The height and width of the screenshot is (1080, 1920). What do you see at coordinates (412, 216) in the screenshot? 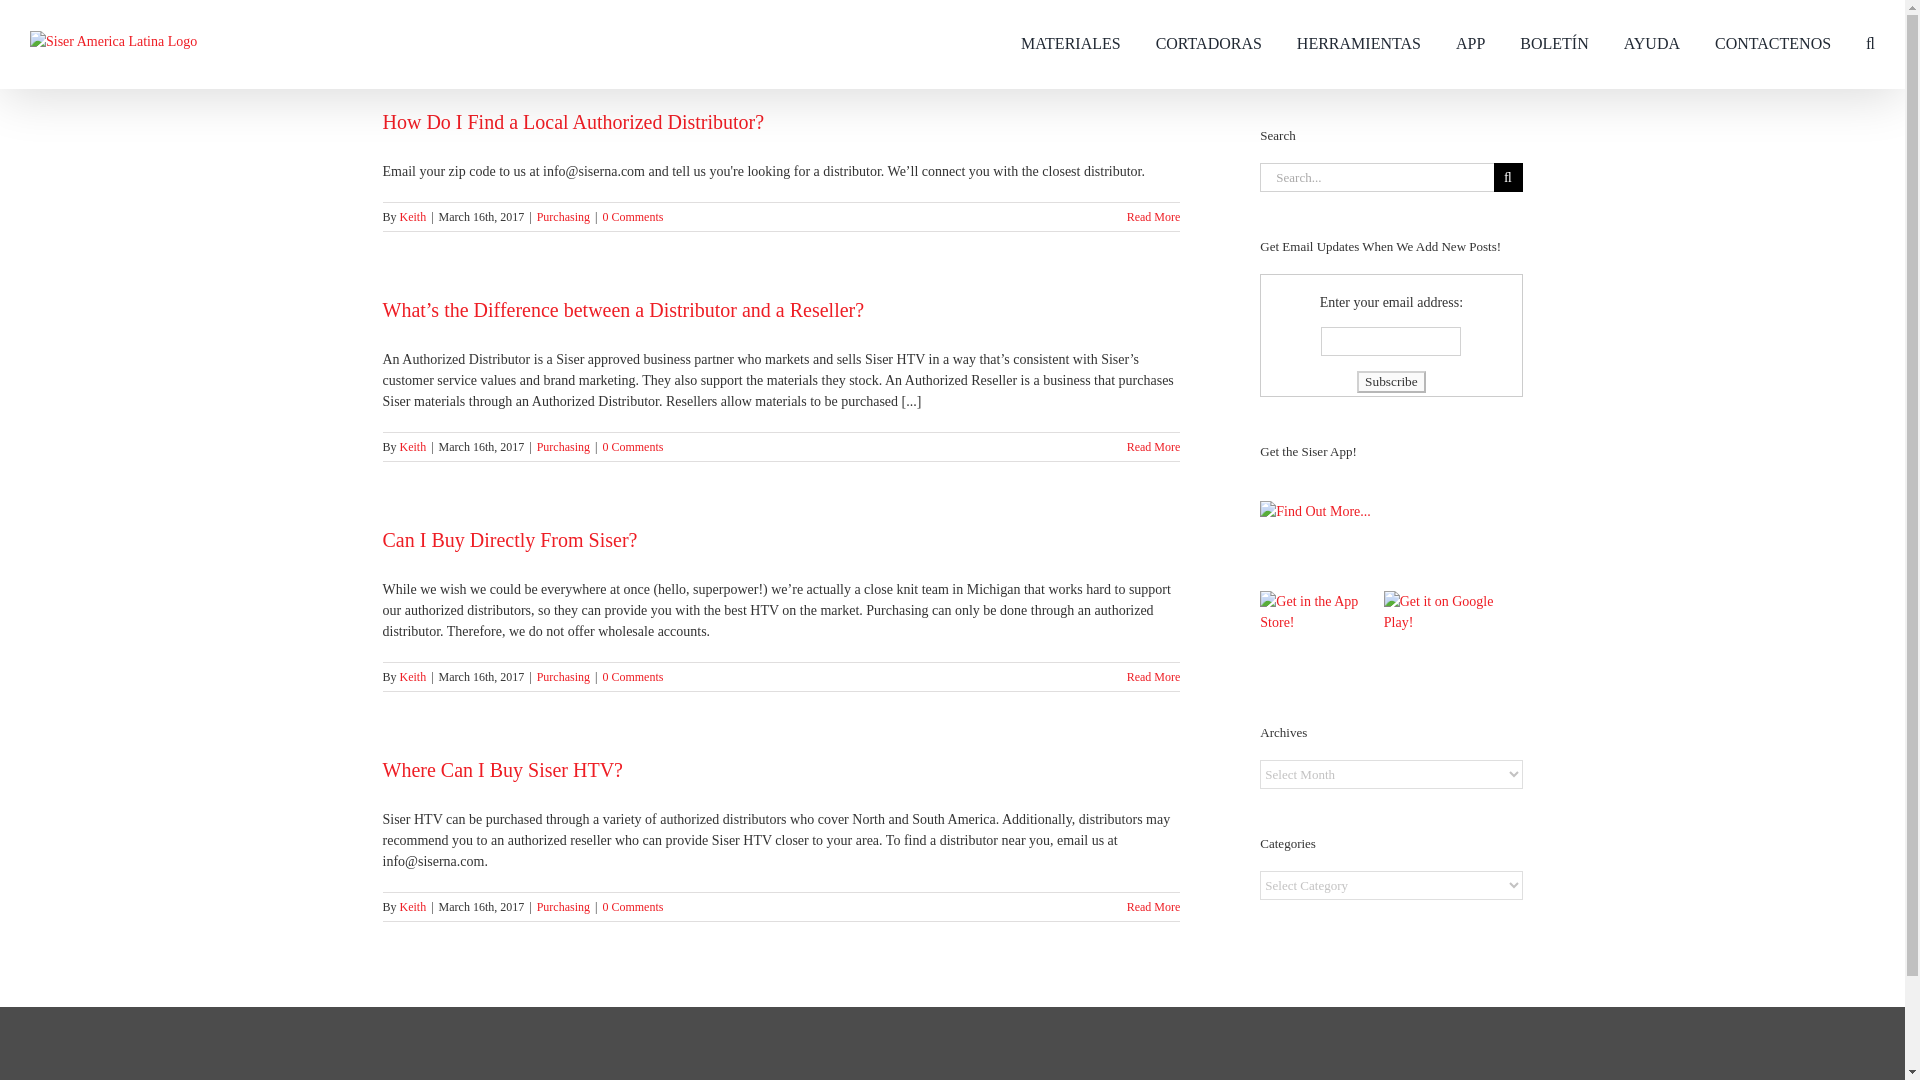
I see `Posts by Keith` at bounding box center [412, 216].